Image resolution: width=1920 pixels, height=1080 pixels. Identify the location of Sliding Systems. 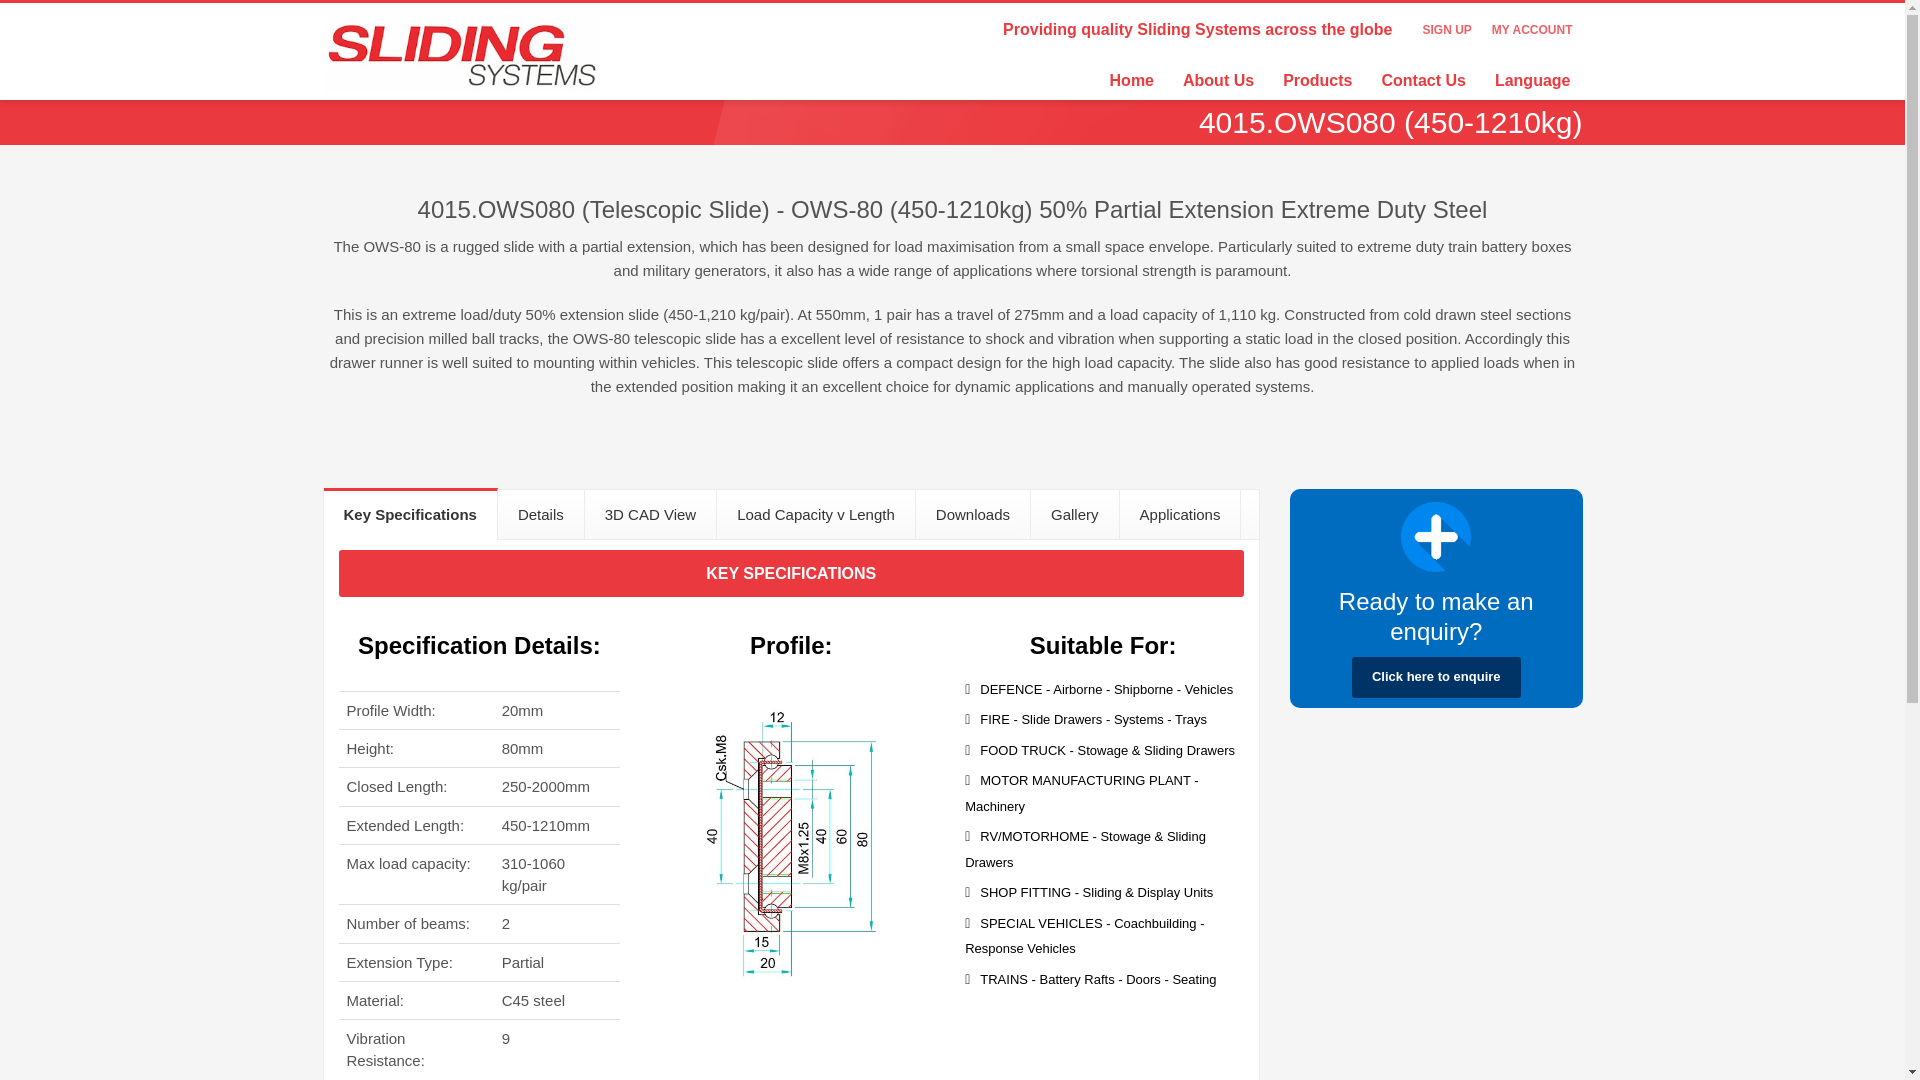
(460, 52).